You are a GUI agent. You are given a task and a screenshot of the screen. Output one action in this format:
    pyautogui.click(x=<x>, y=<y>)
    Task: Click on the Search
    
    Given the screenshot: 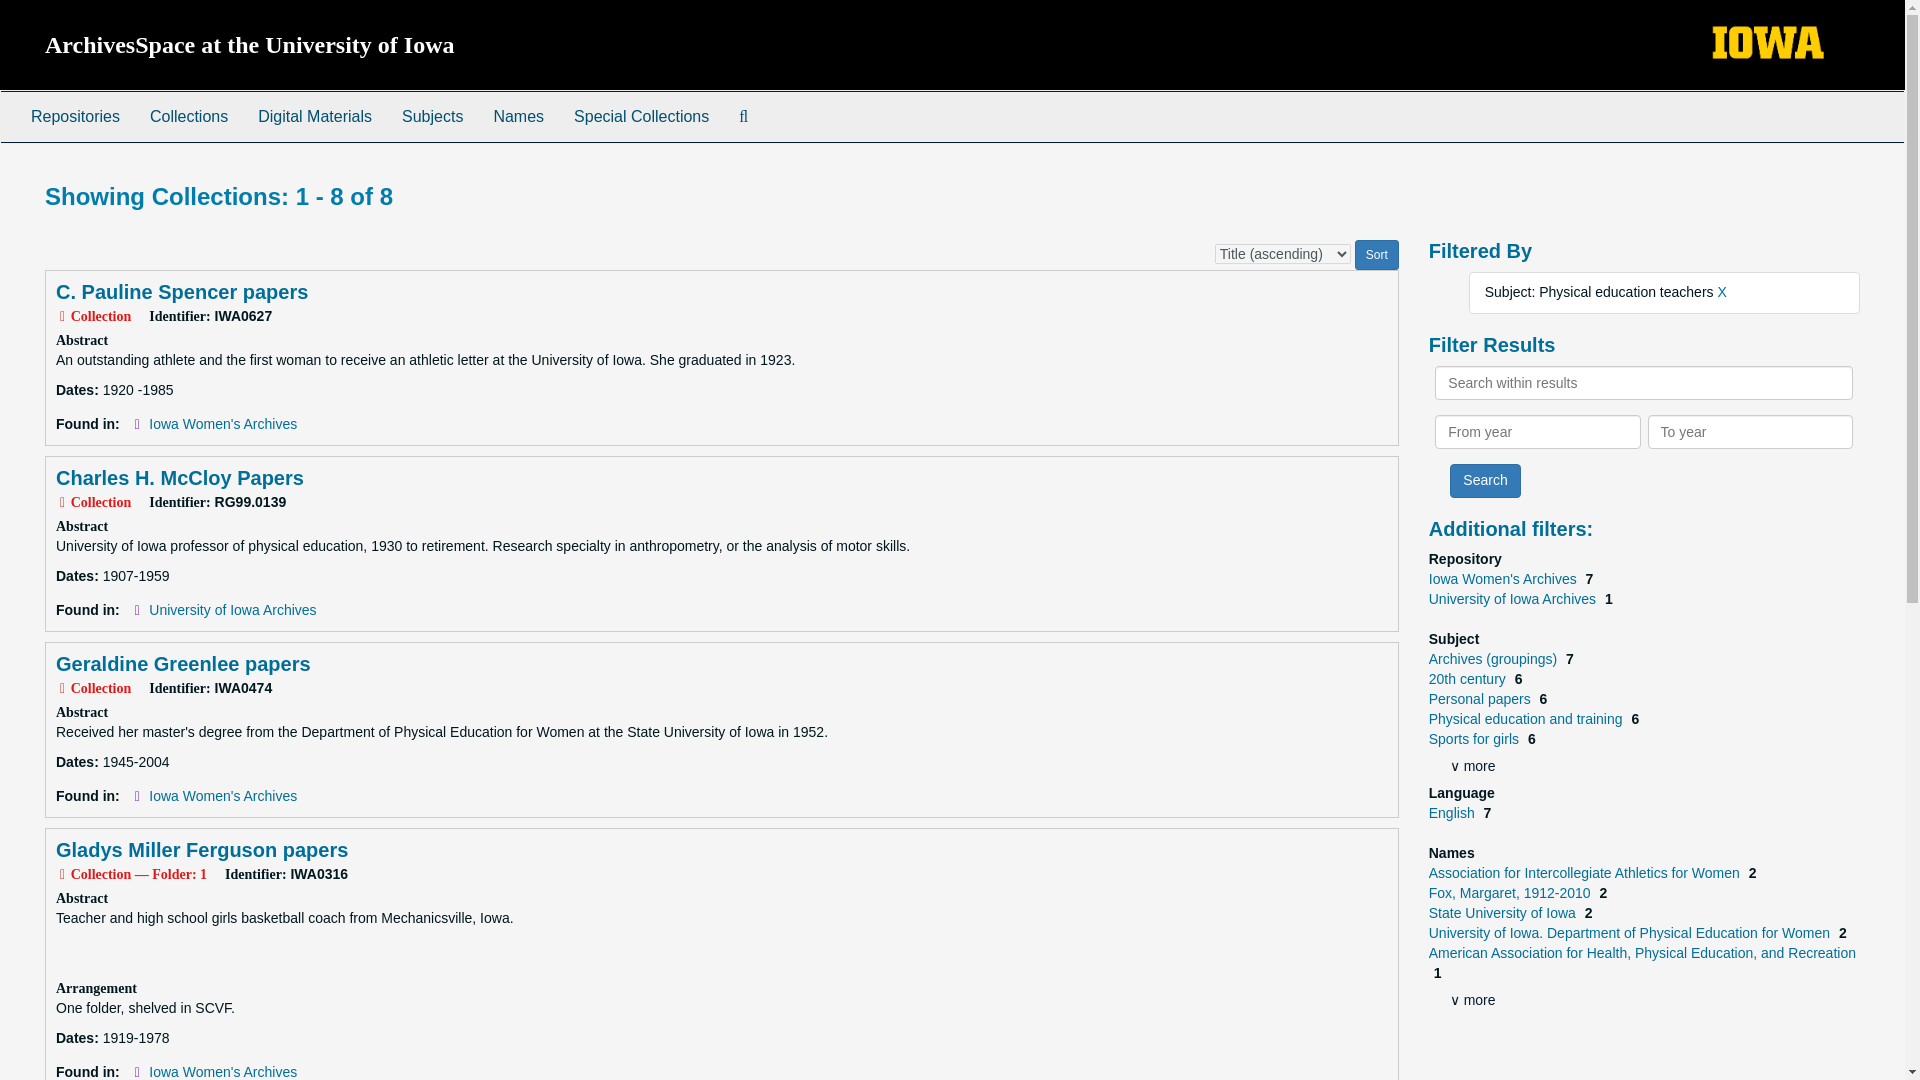 What is the action you would take?
    pyautogui.click(x=1484, y=480)
    